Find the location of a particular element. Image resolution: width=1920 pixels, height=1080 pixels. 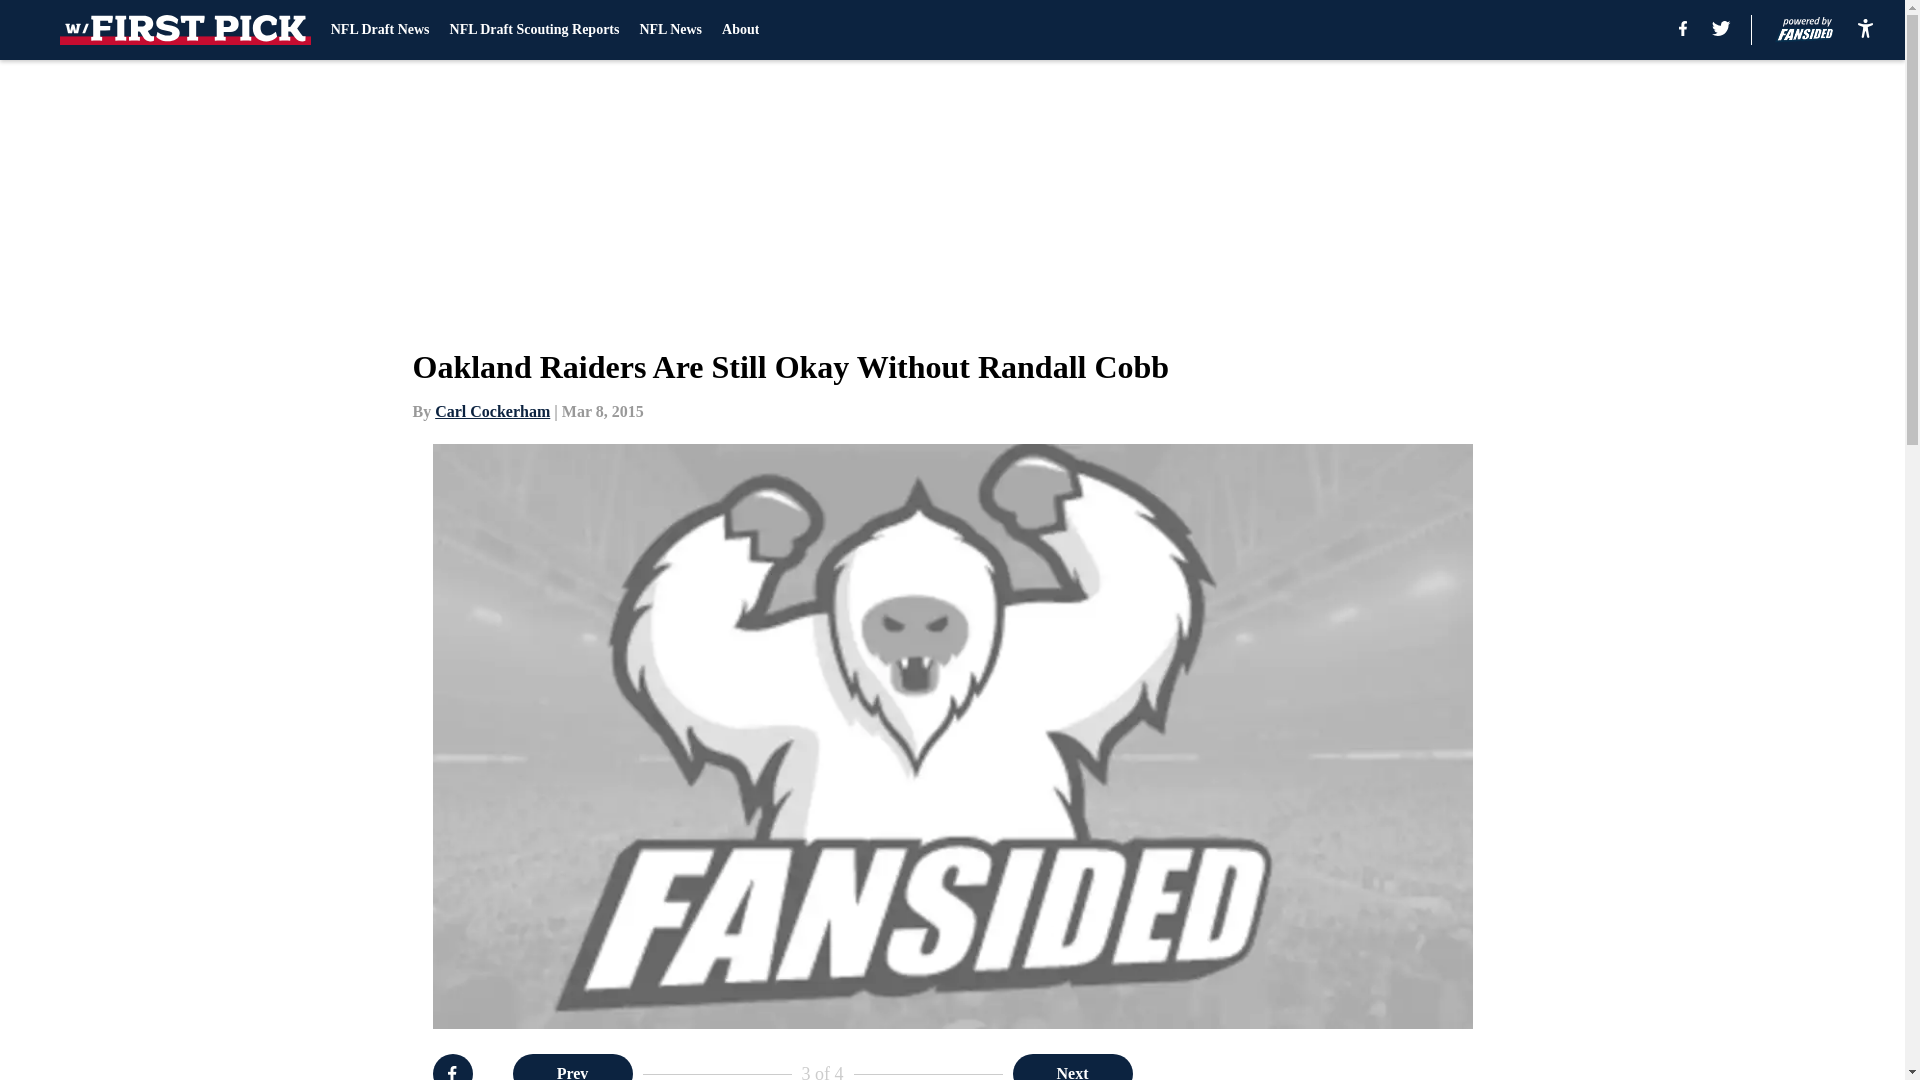

NFL Draft Scouting Reports is located at coordinates (534, 30).